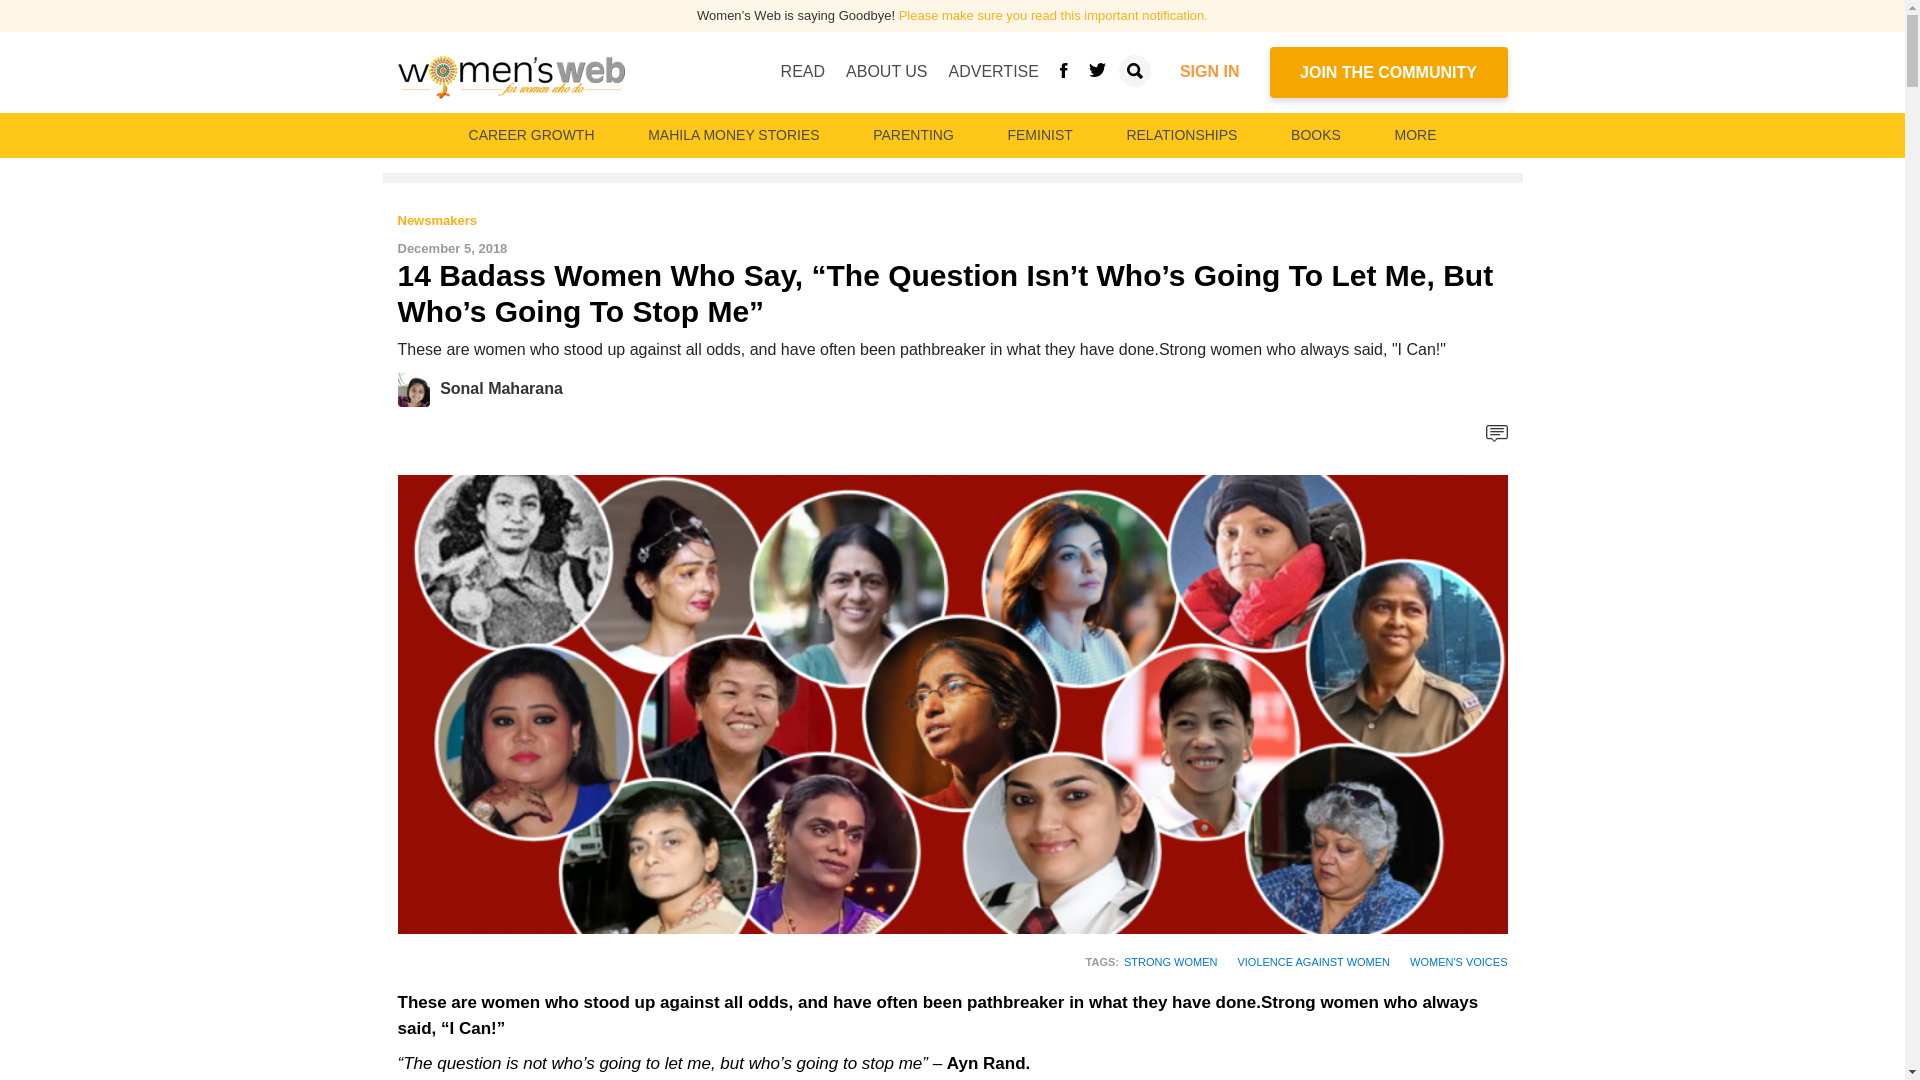 The width and height of the screenshot is (1920, 1080). What do you see at coordinates (993, 71) in the screenshot?
I see `ADVERTISE` at bounding box center [993, 71].